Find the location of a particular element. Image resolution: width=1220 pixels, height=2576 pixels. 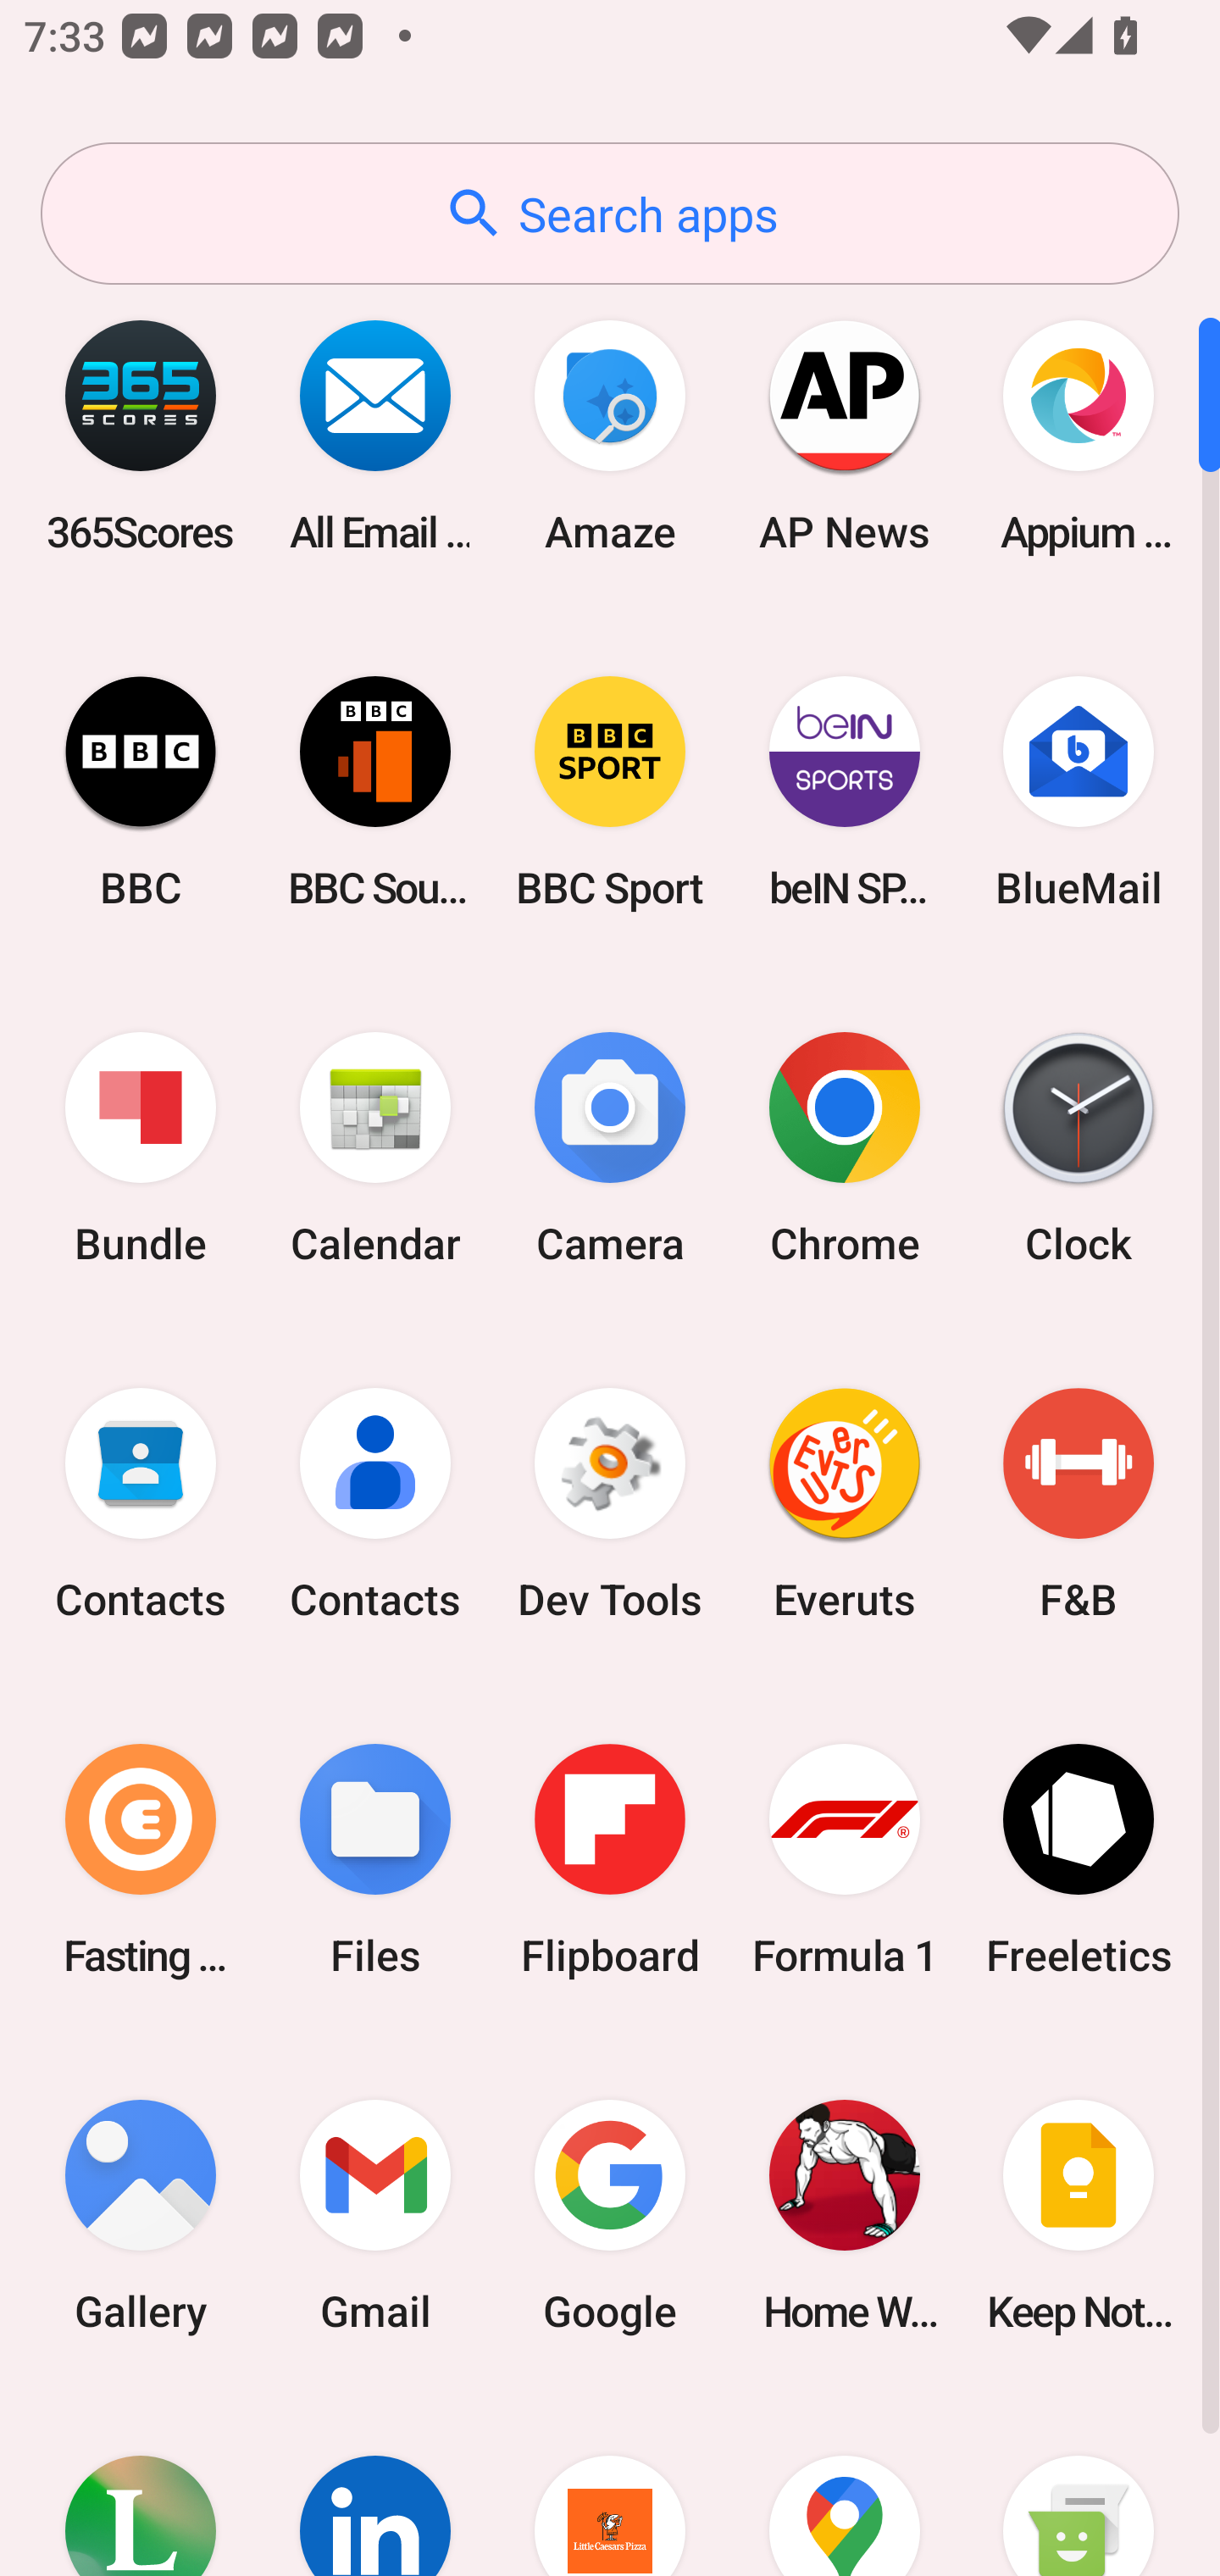

Dev Tools is located at coordinates (610, 1504).